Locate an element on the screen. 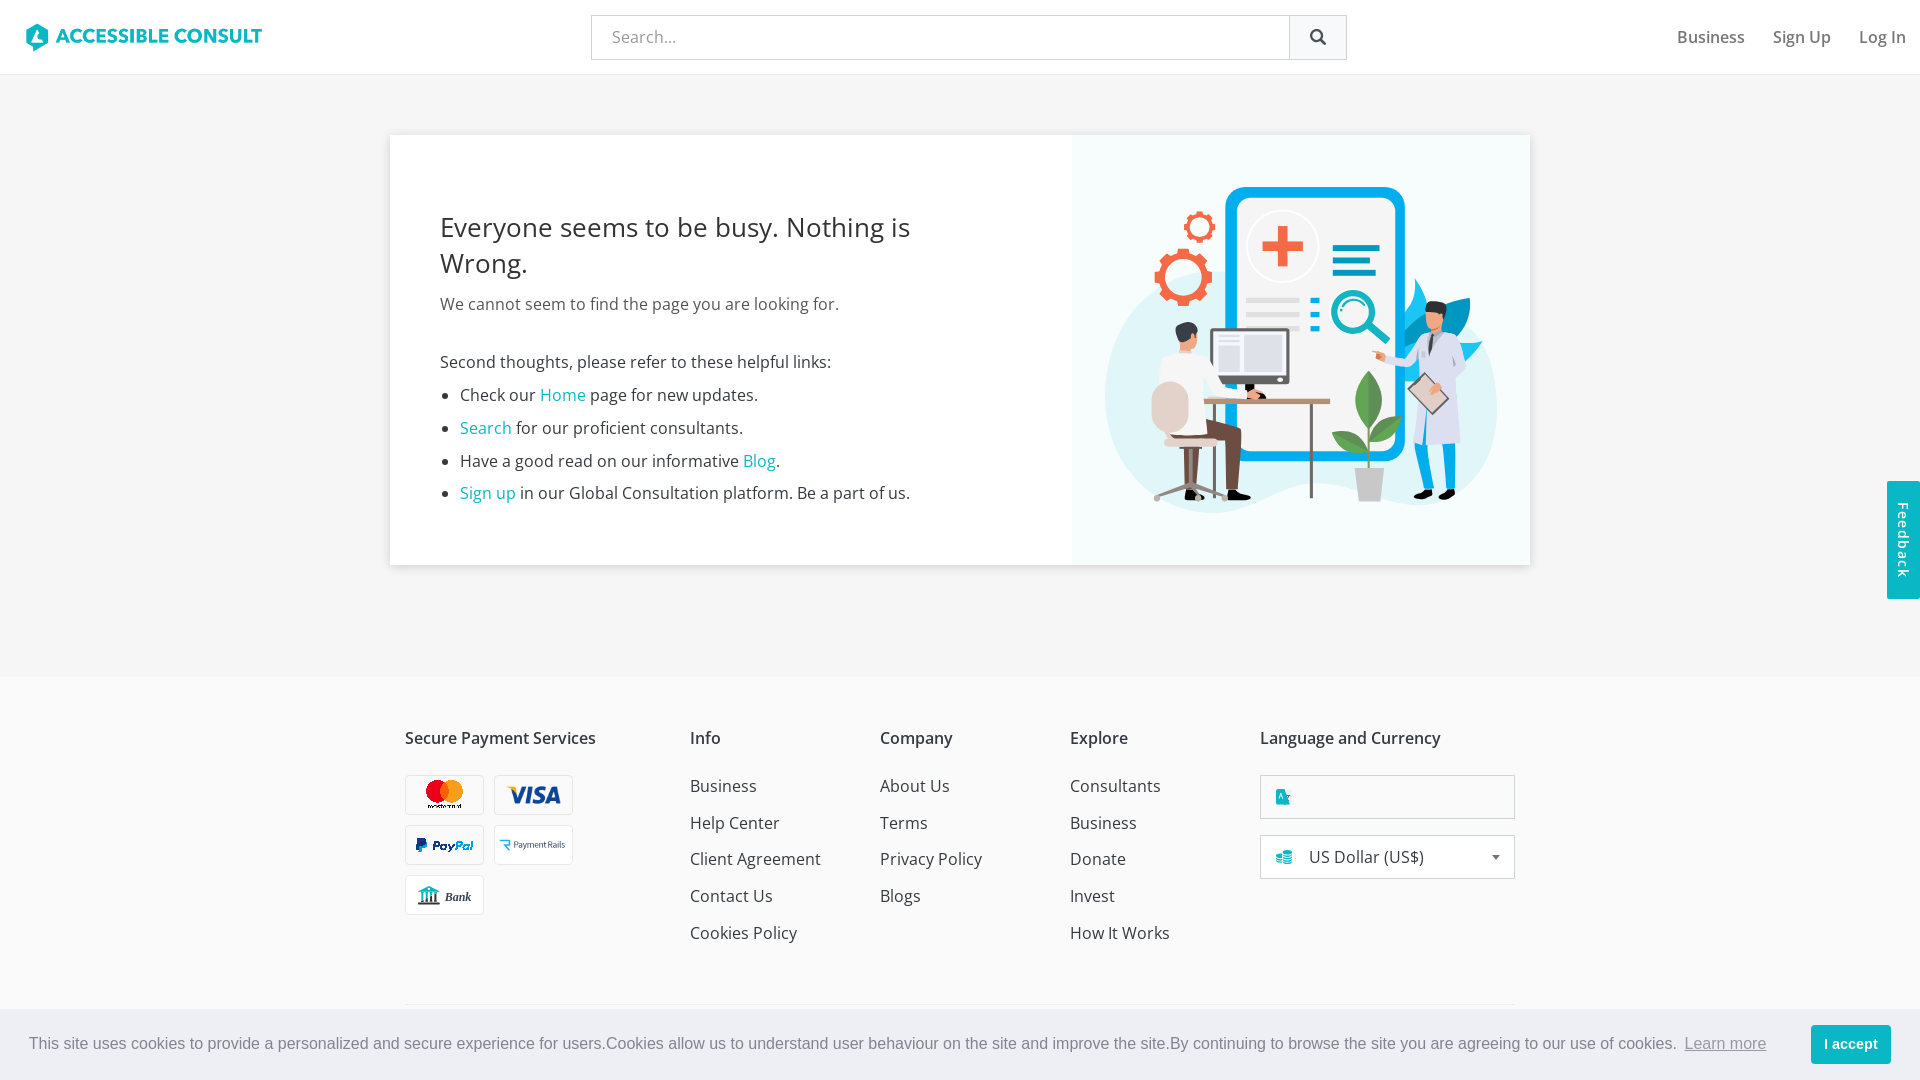 The width and height of the screenshot is (1920, 1080). Search is located at coordinates (486, 428).